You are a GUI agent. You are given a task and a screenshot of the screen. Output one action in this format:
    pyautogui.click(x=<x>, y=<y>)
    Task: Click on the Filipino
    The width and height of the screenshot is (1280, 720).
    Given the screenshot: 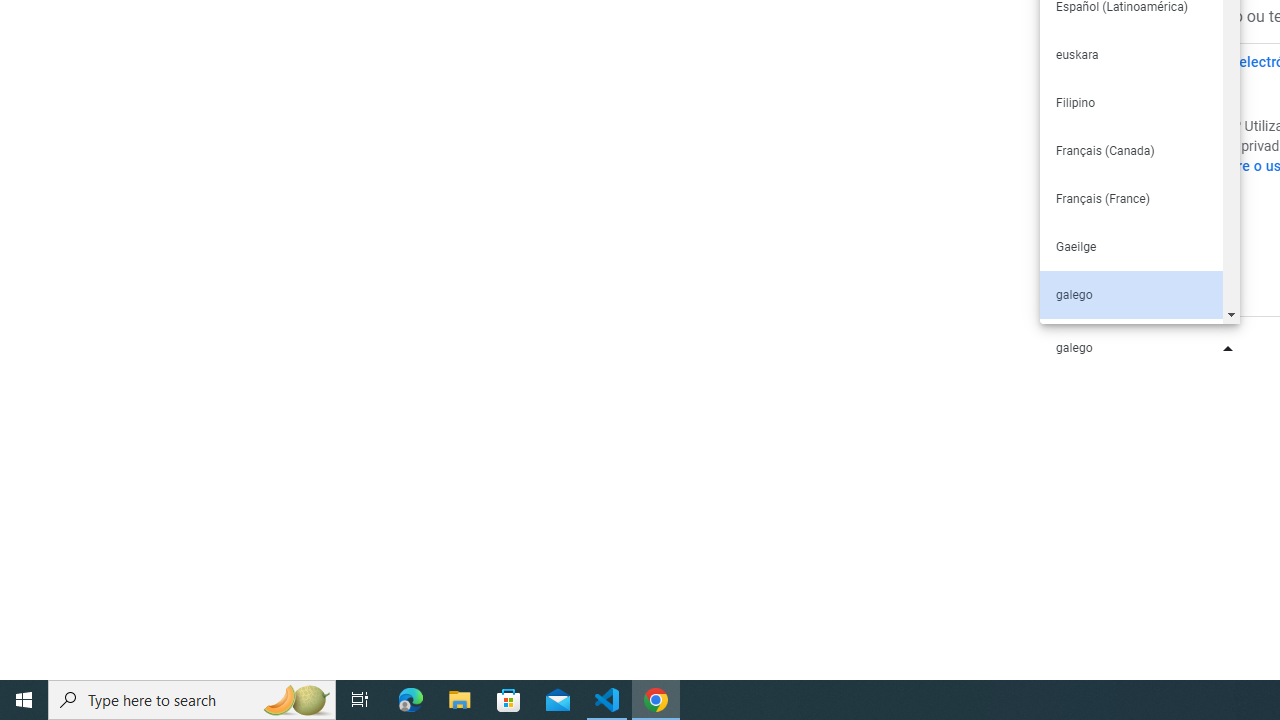 What is the action you would take?
    pyautogui.click(x=1130, y=102)
    